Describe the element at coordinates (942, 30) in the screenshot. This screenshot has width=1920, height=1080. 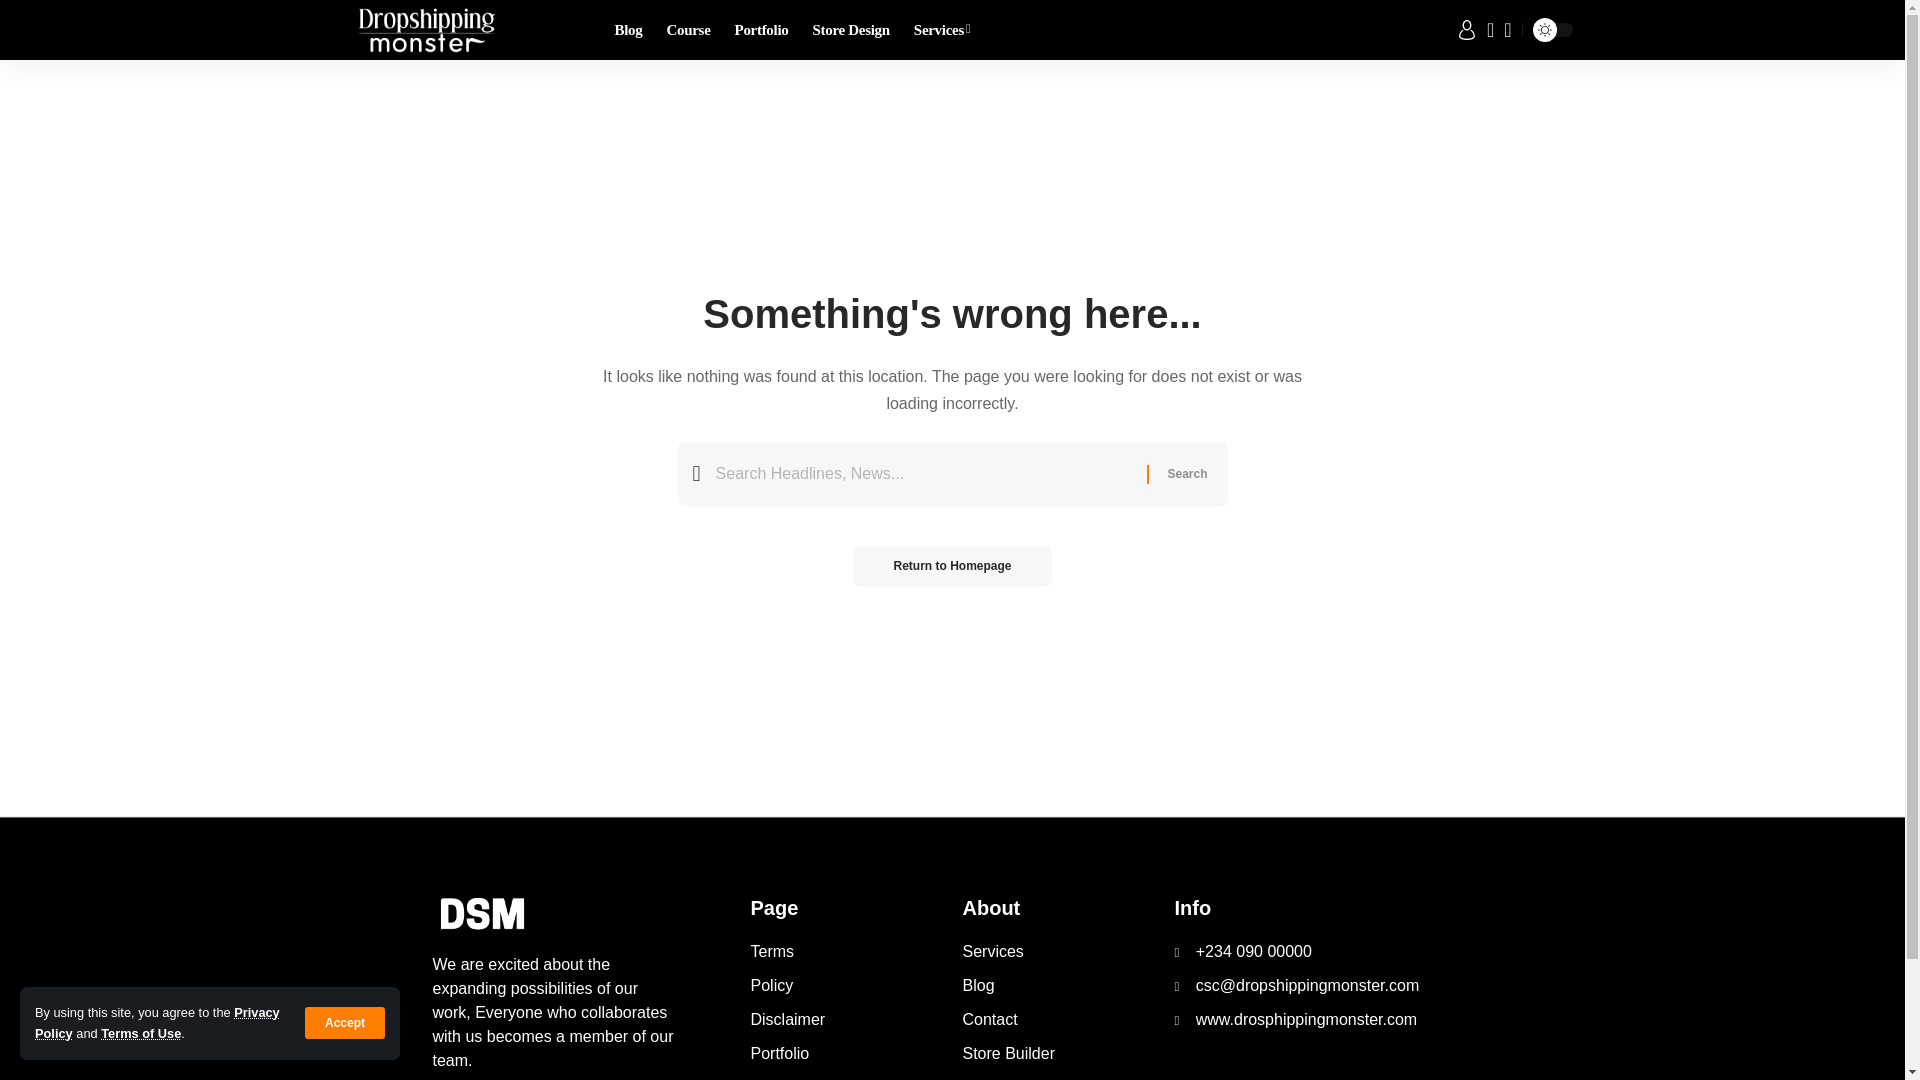
I see `Services` at that location.